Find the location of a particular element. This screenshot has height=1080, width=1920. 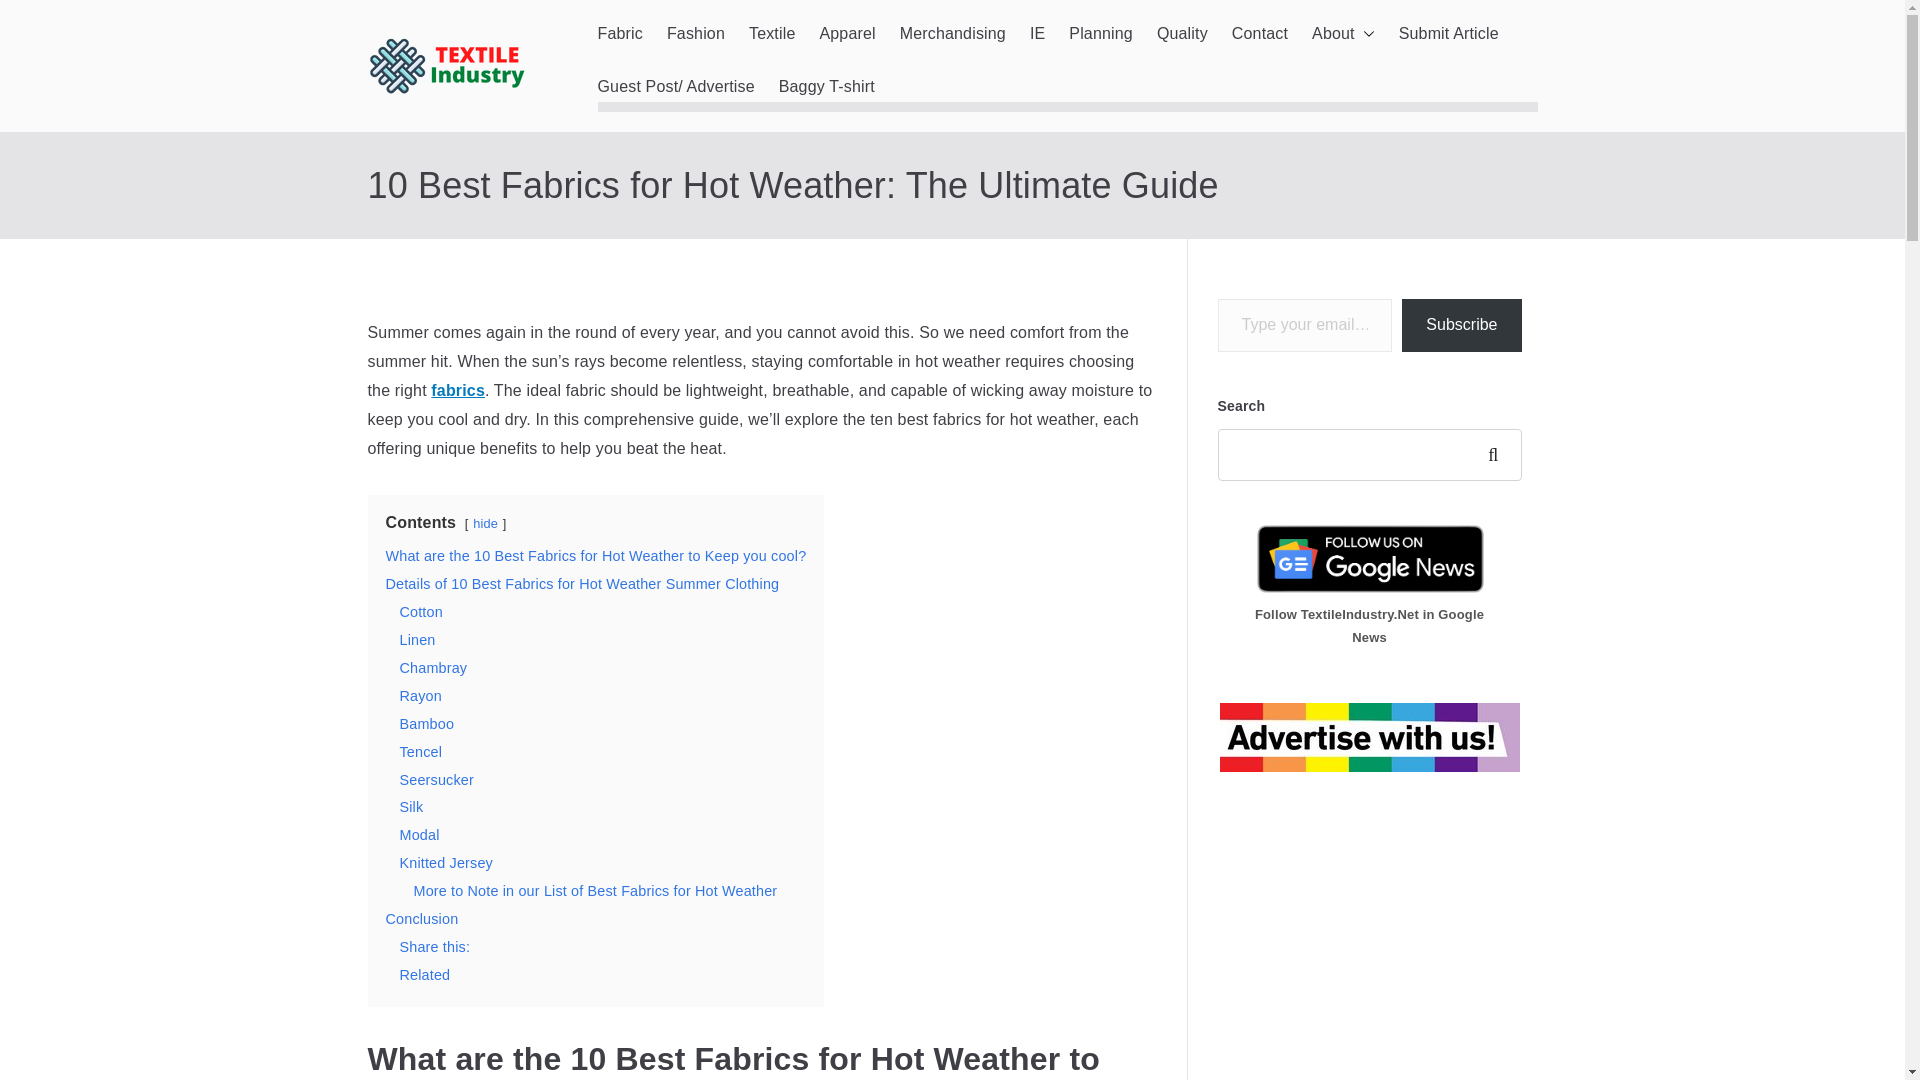

hide is located at coordinates (484, 524).